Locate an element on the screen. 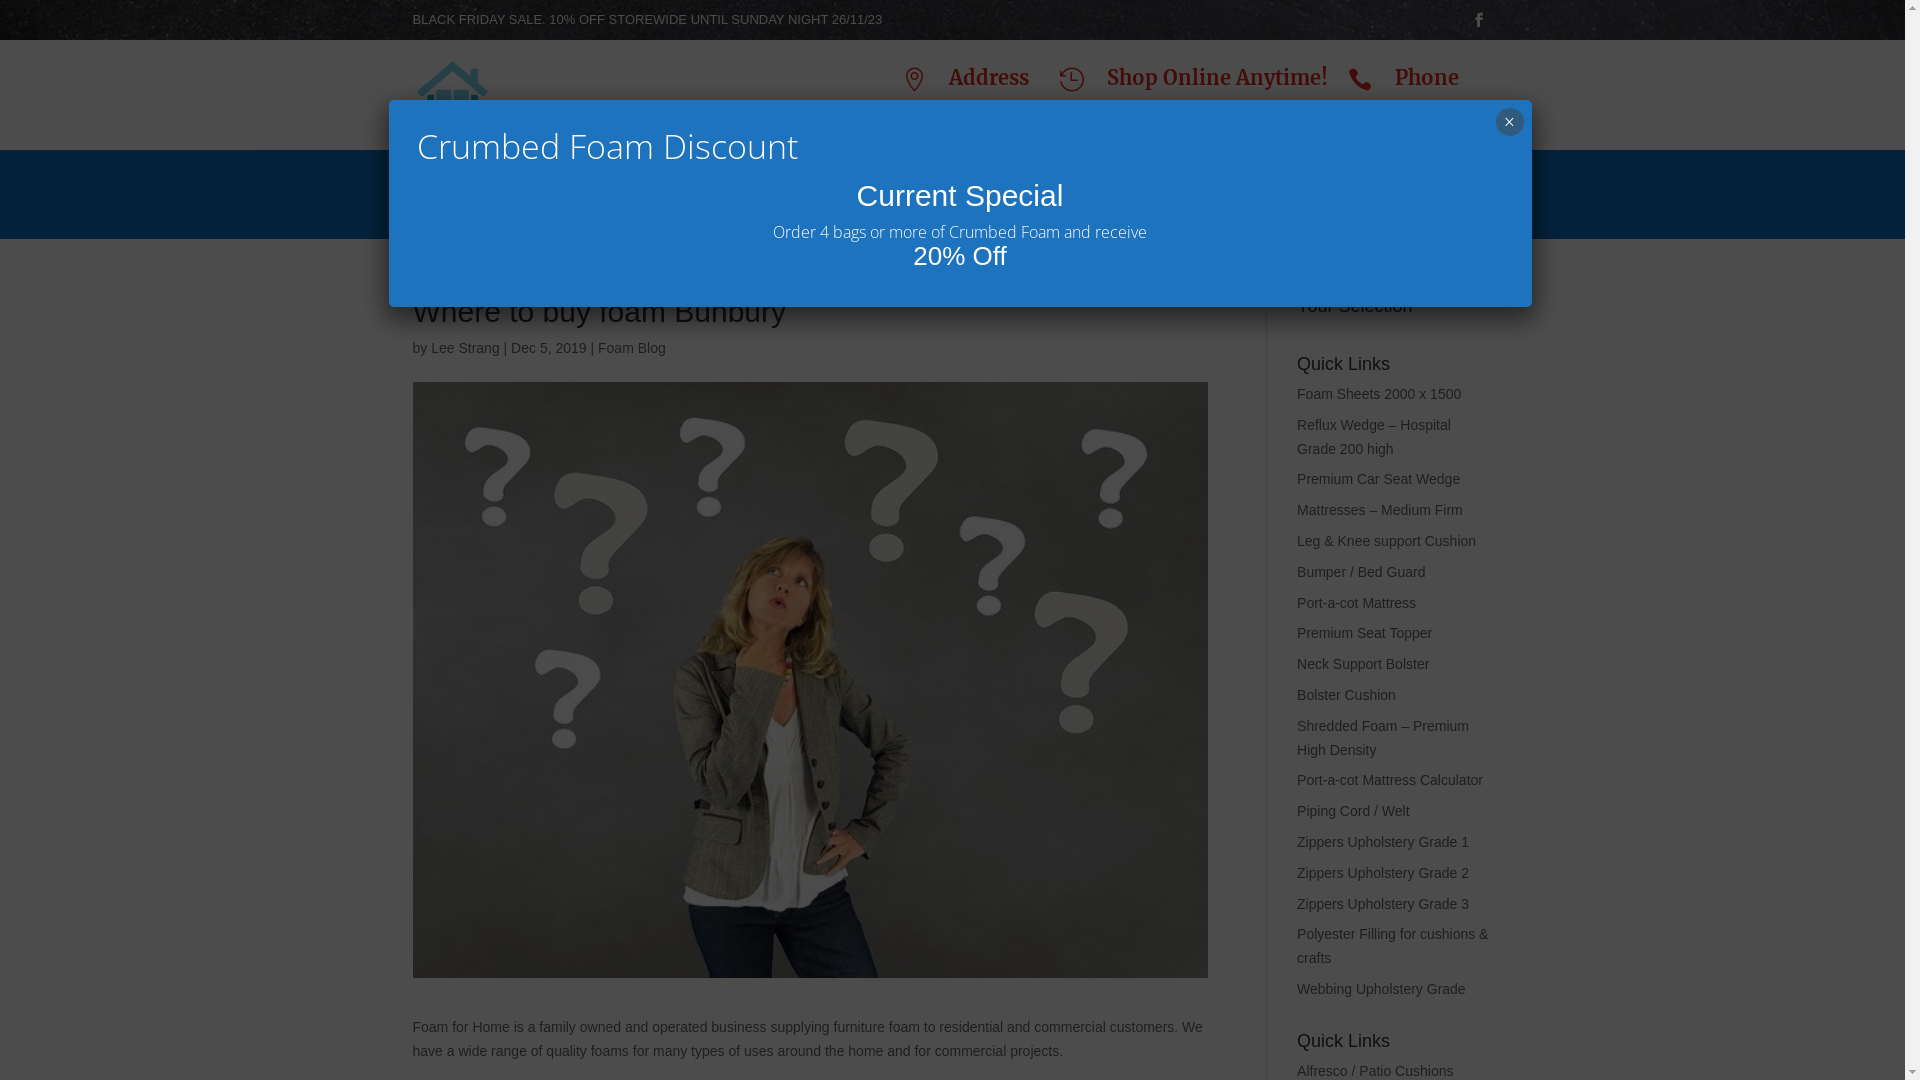  Zippers Upholstery Grade 2 is located at coordinates (1383, 873).